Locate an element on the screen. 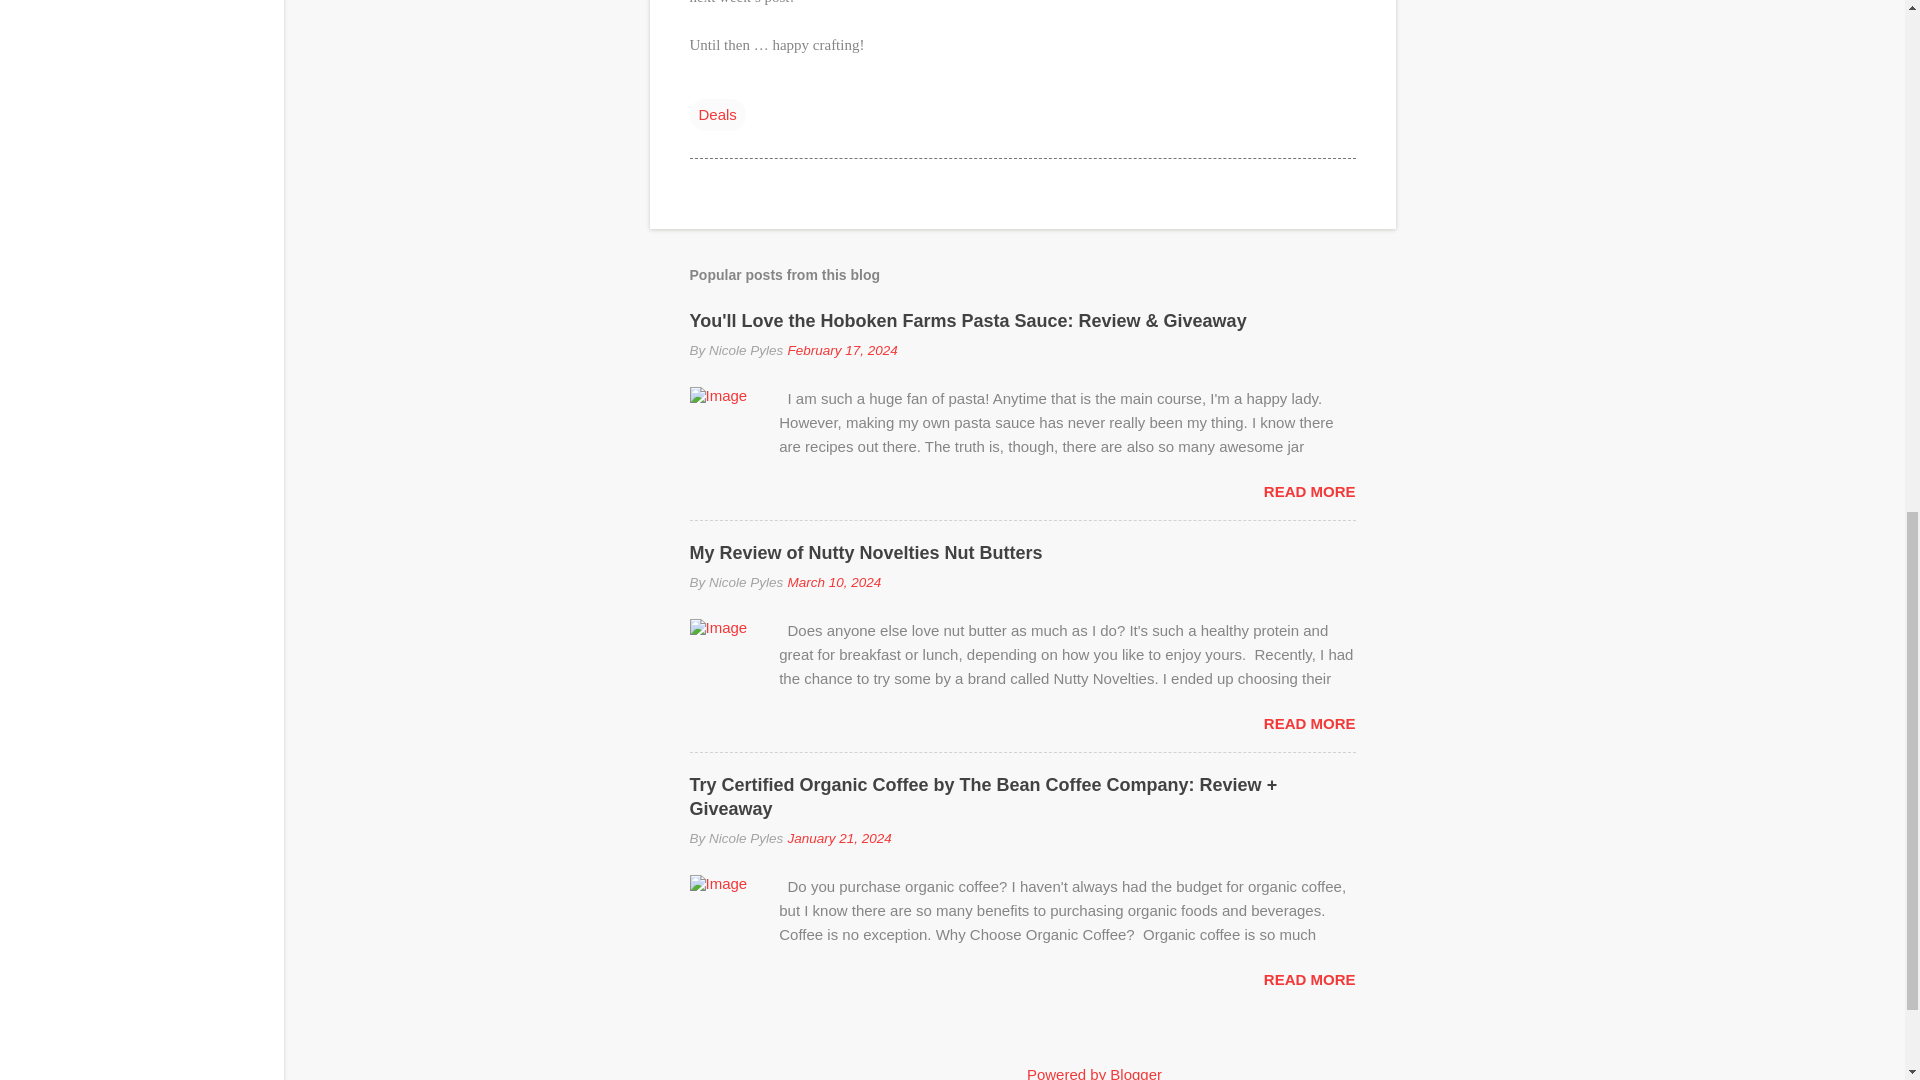 The height and width of the screenshot is (1080, 1920). Deals is located at coordinates (718, 114).